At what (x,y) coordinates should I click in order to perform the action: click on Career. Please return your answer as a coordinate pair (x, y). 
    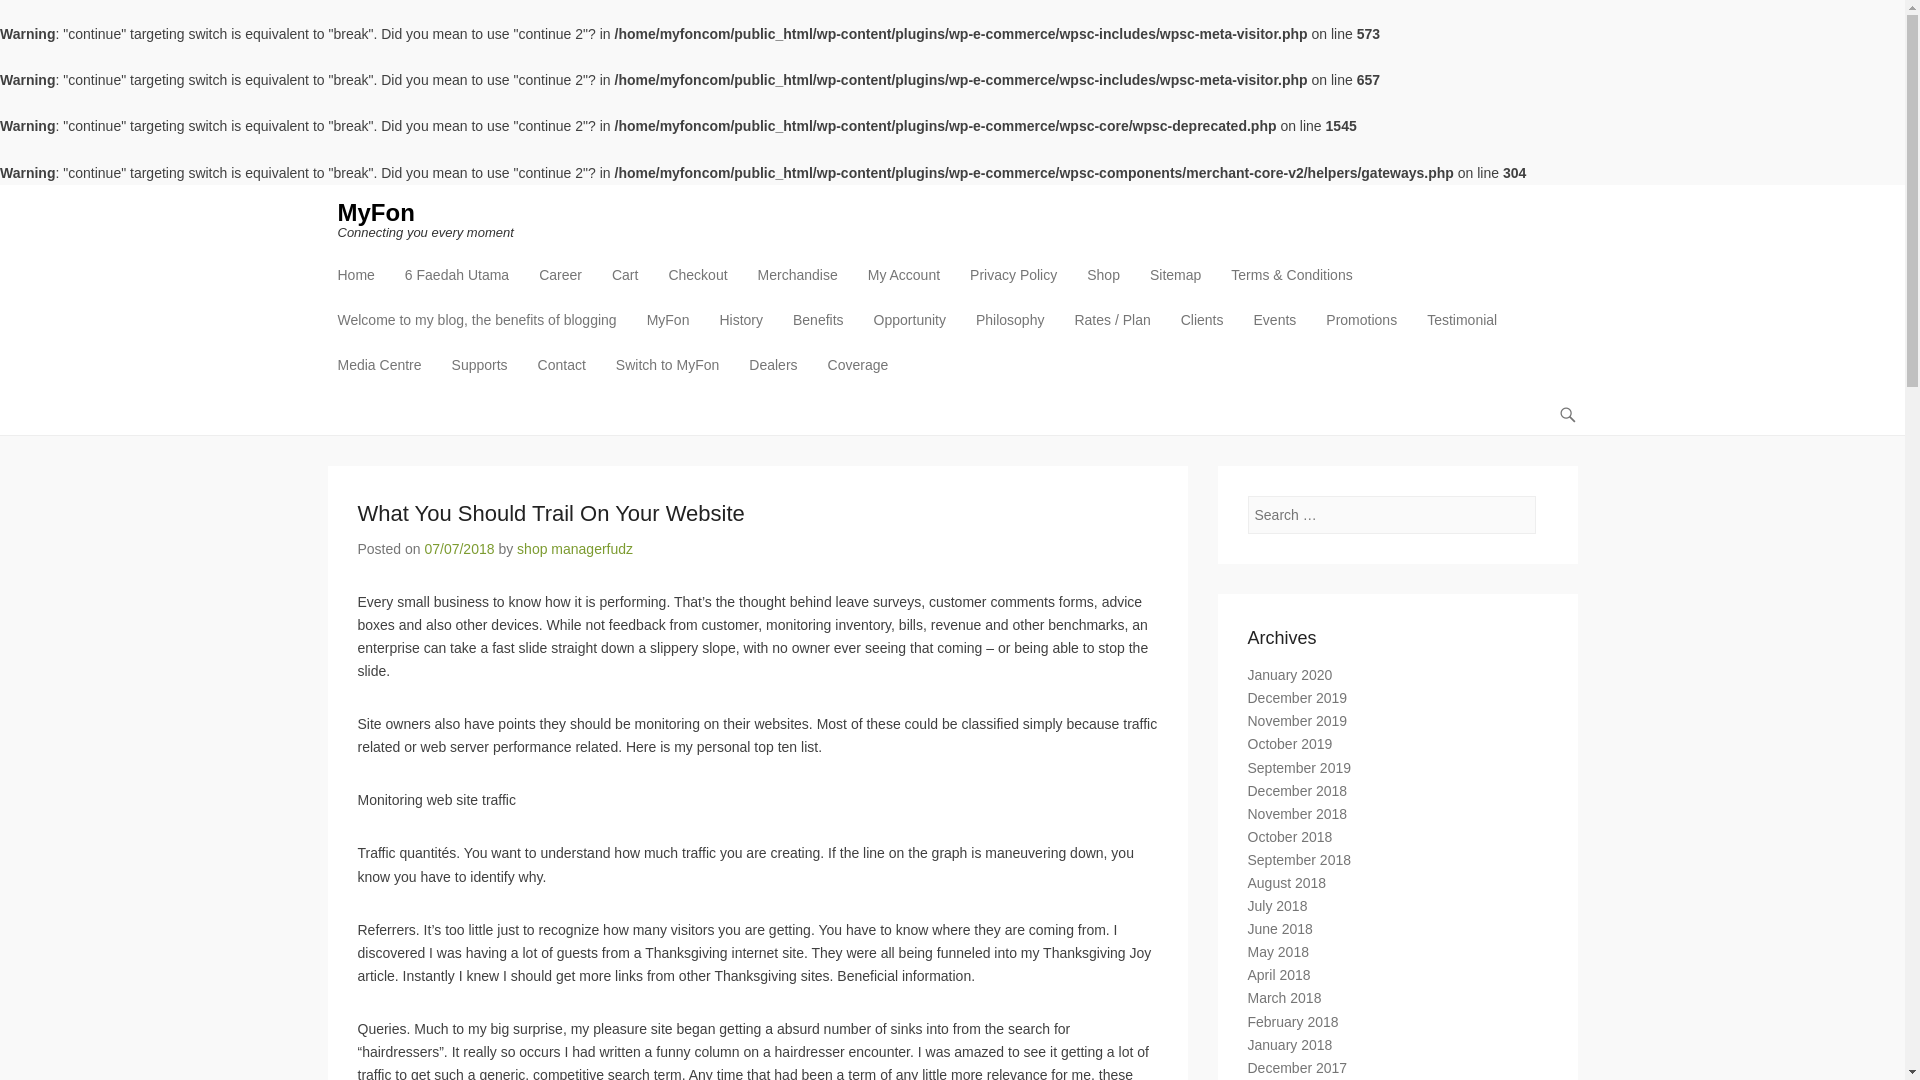
    Looking at the image, I should click on (560, 286).